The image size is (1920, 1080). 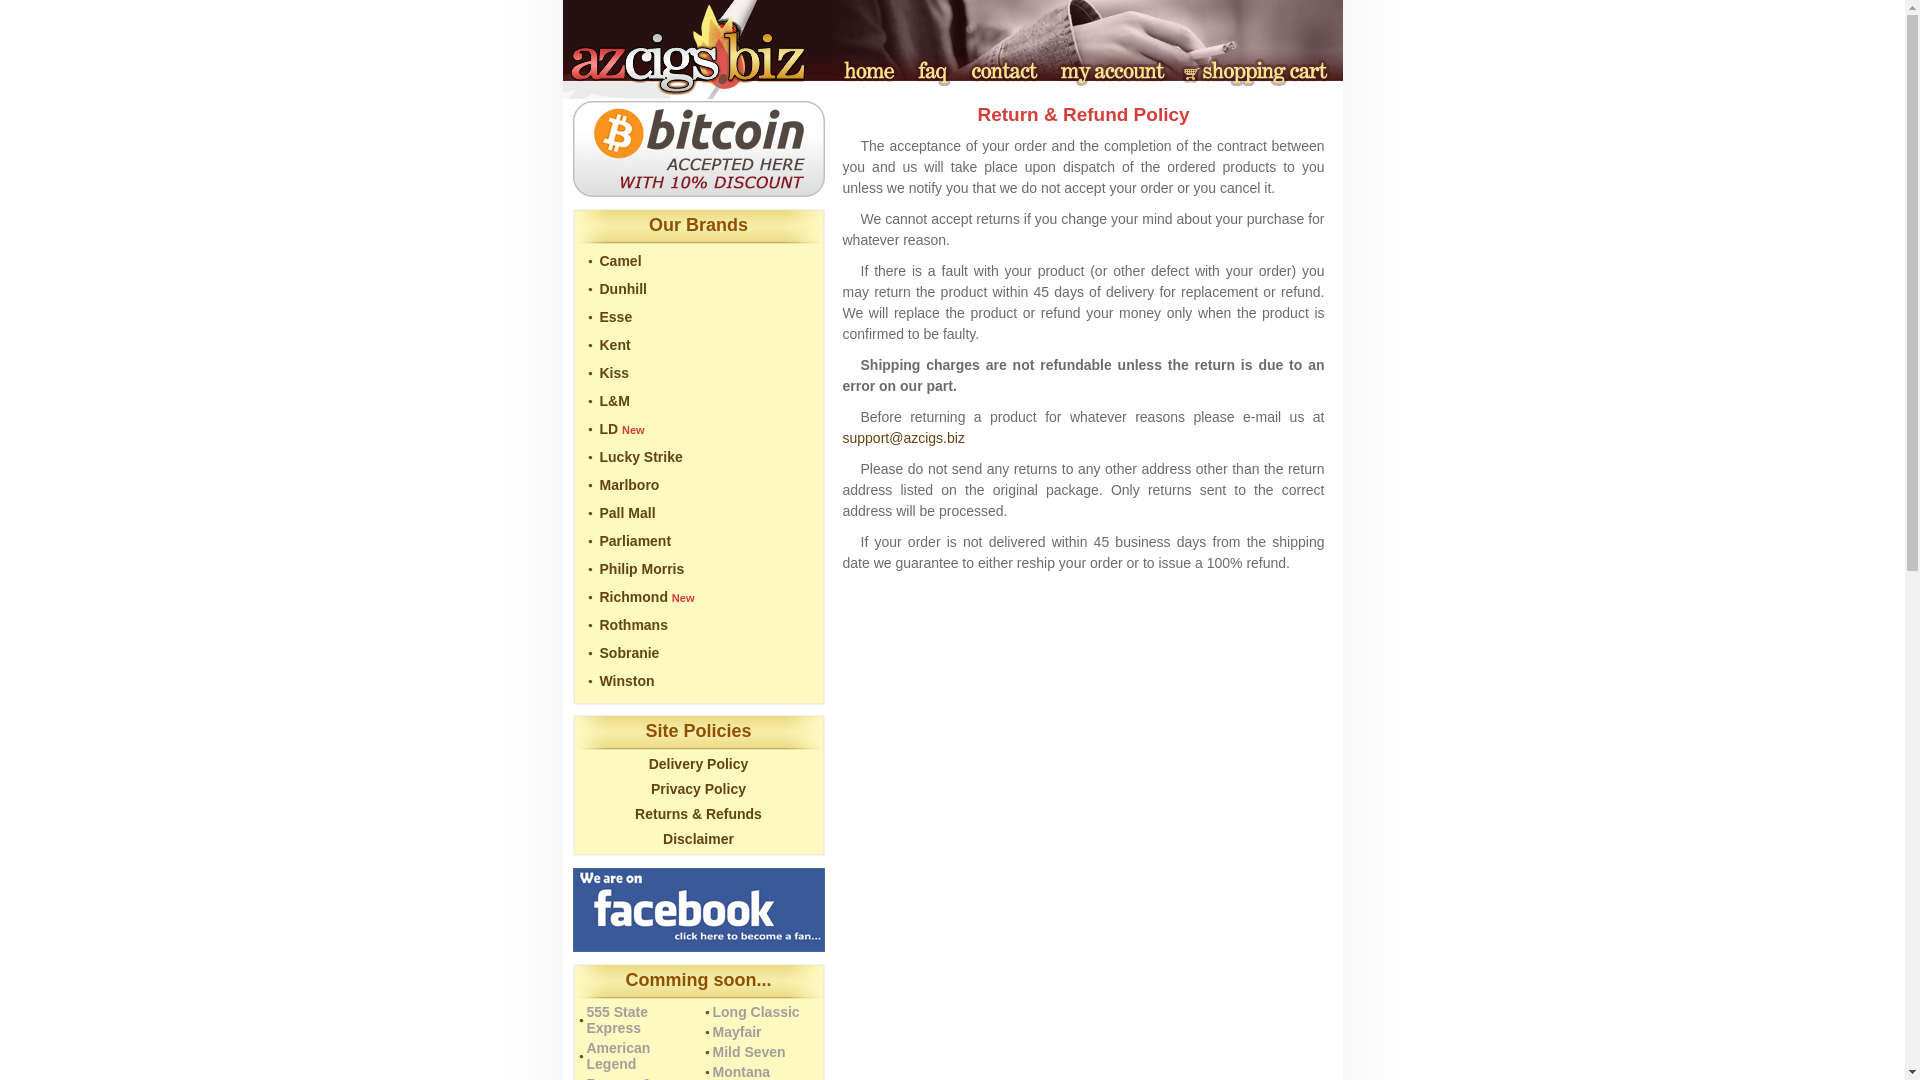 I want to click on Camel, so click(x=620, y=260).